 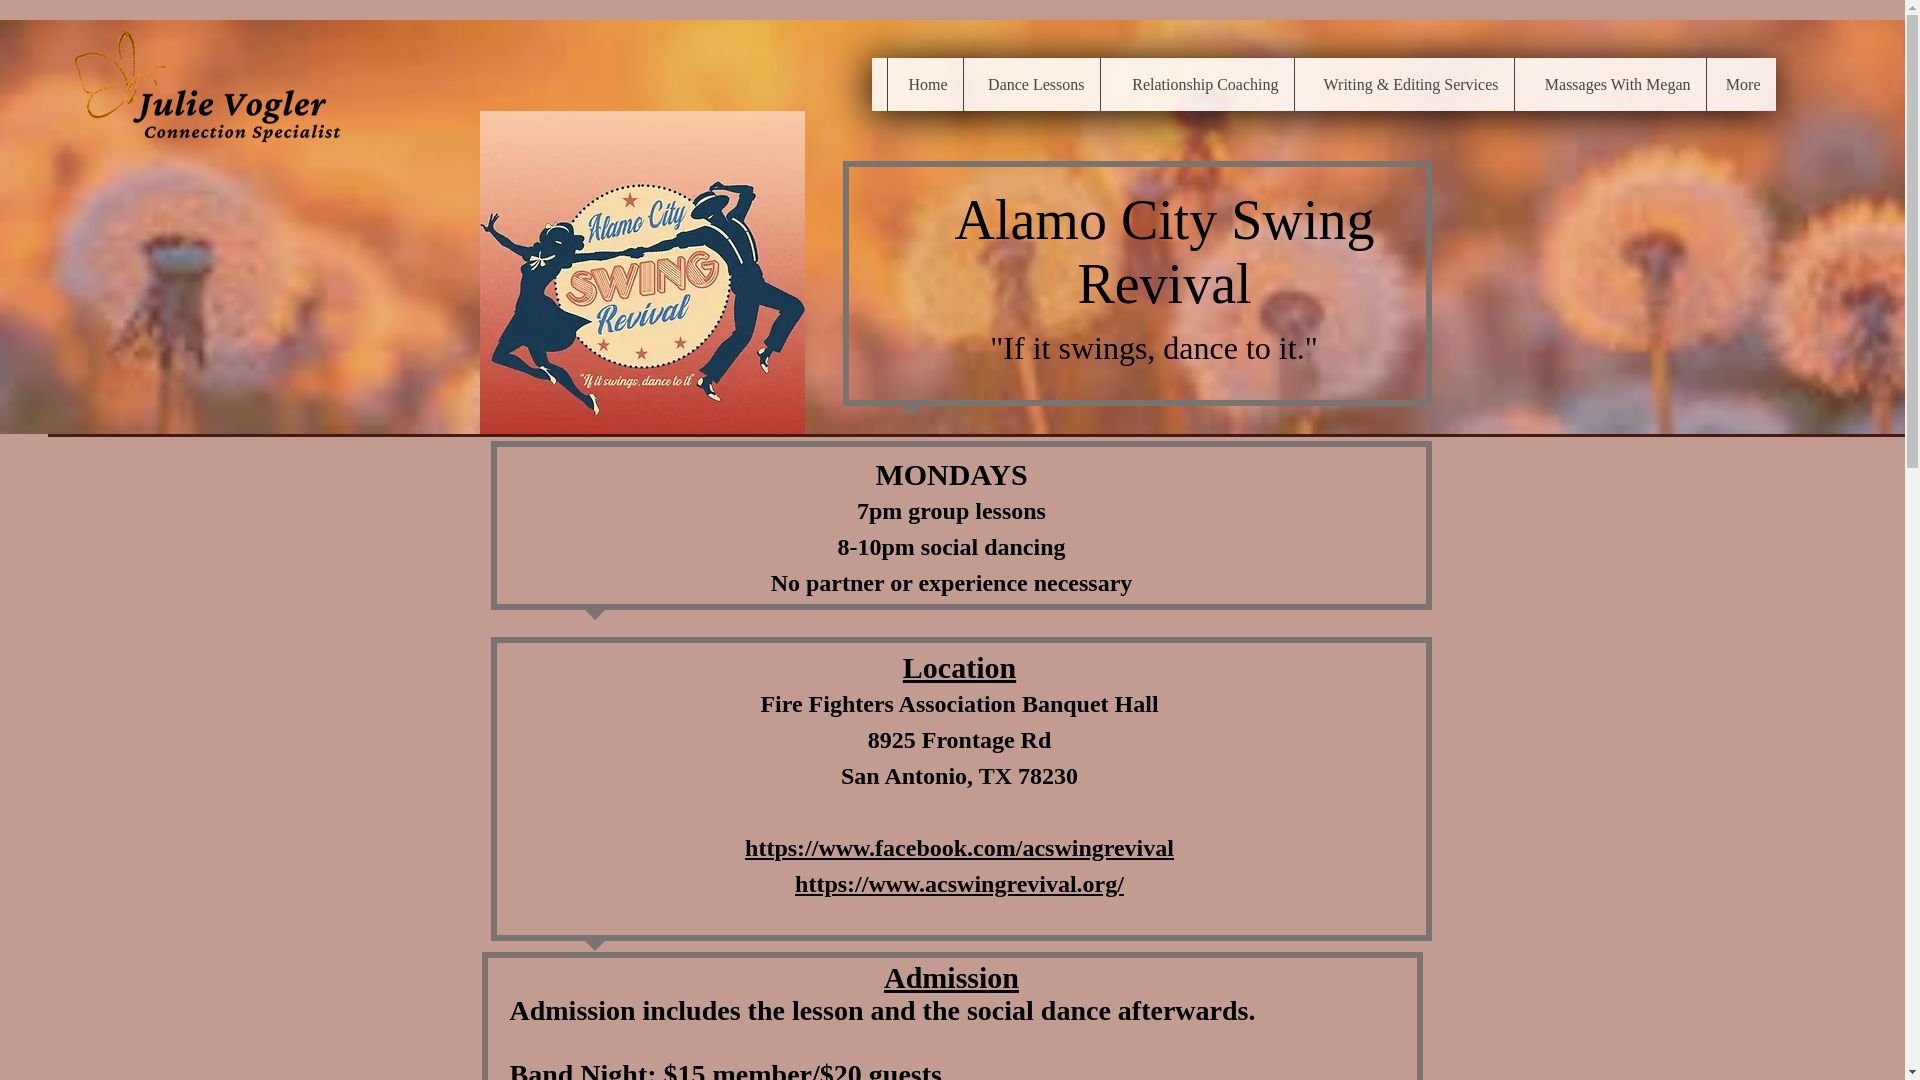 I want to click on Massages With Megan, so click(x=1610, y=84).